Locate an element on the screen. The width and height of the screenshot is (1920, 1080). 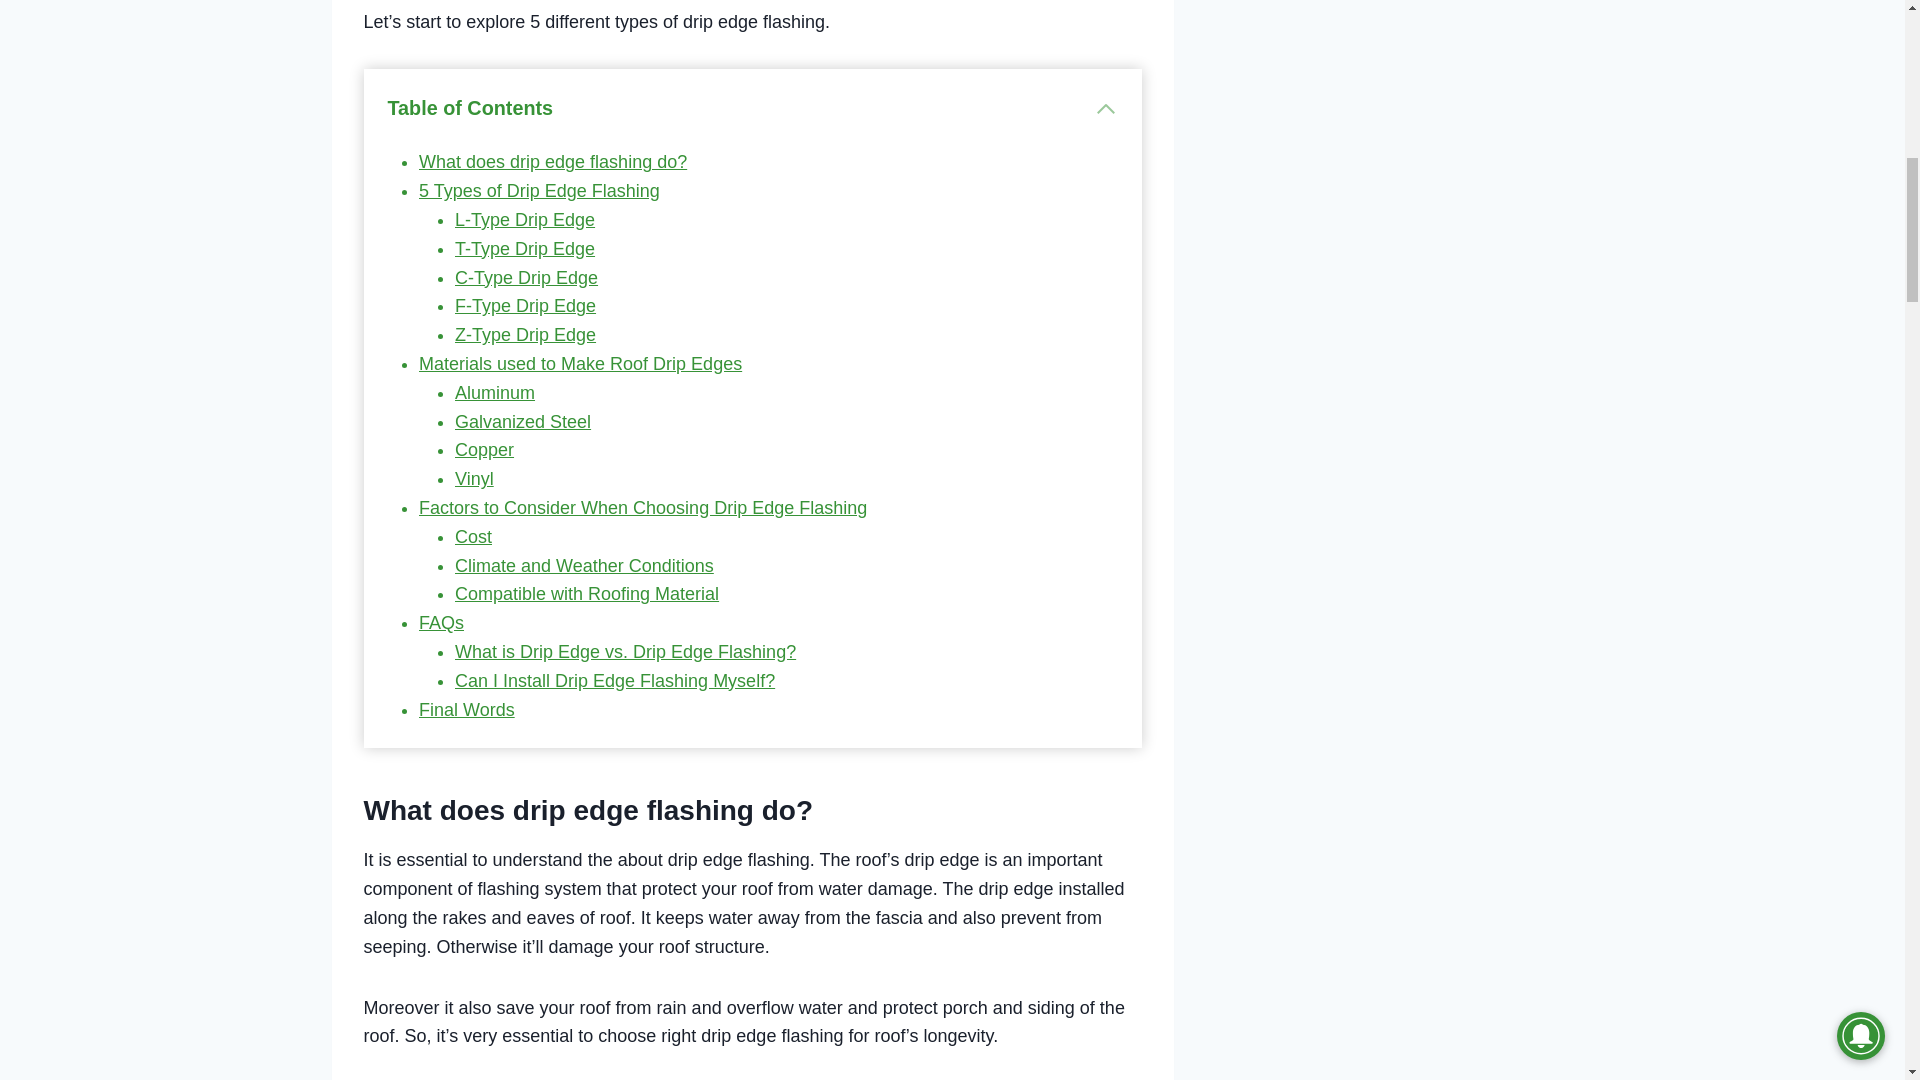
L-Type Drip Edge is located at coordinates (525, 220).